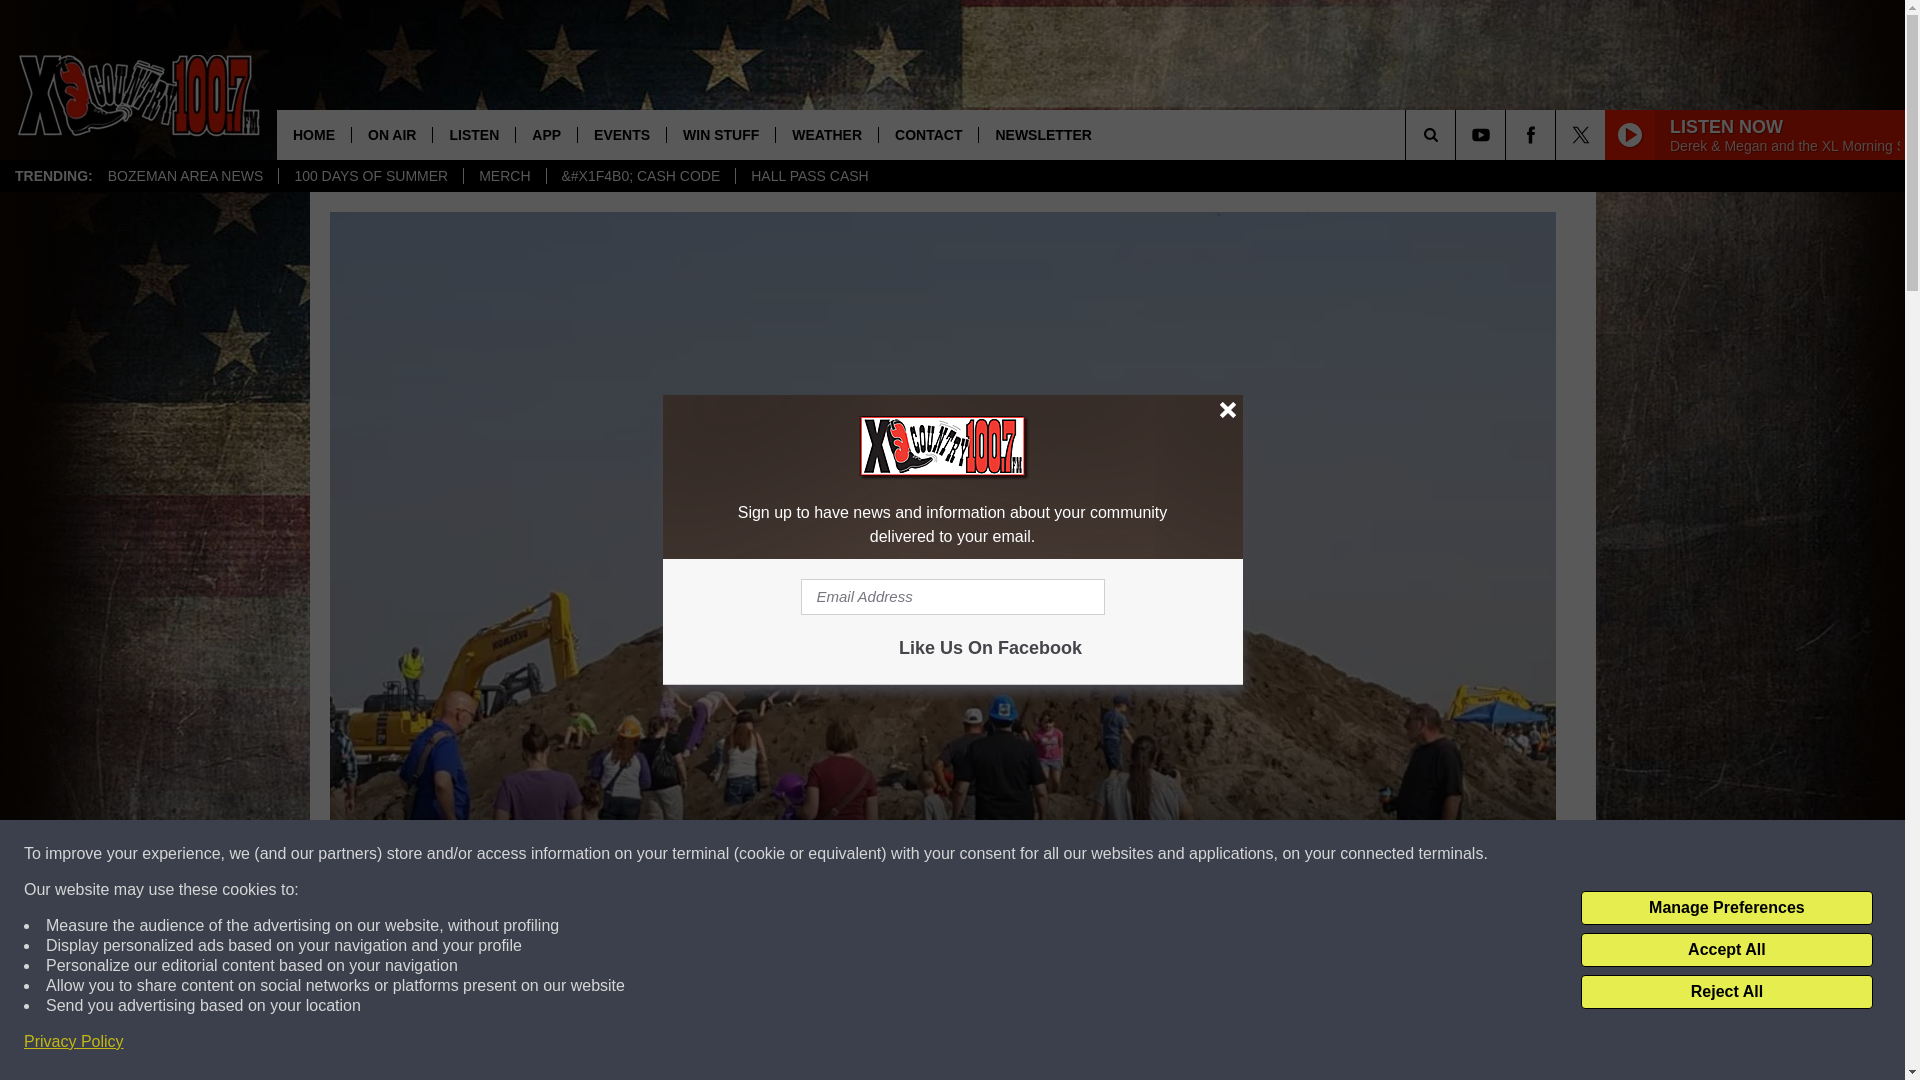 Image resolution: width=1920 pixels, height=1080 pixels. What do you see at coordinates (1202, 1044) in the screenshot?
I see `Share on Twitter` at bounding box center [1202, 1044].